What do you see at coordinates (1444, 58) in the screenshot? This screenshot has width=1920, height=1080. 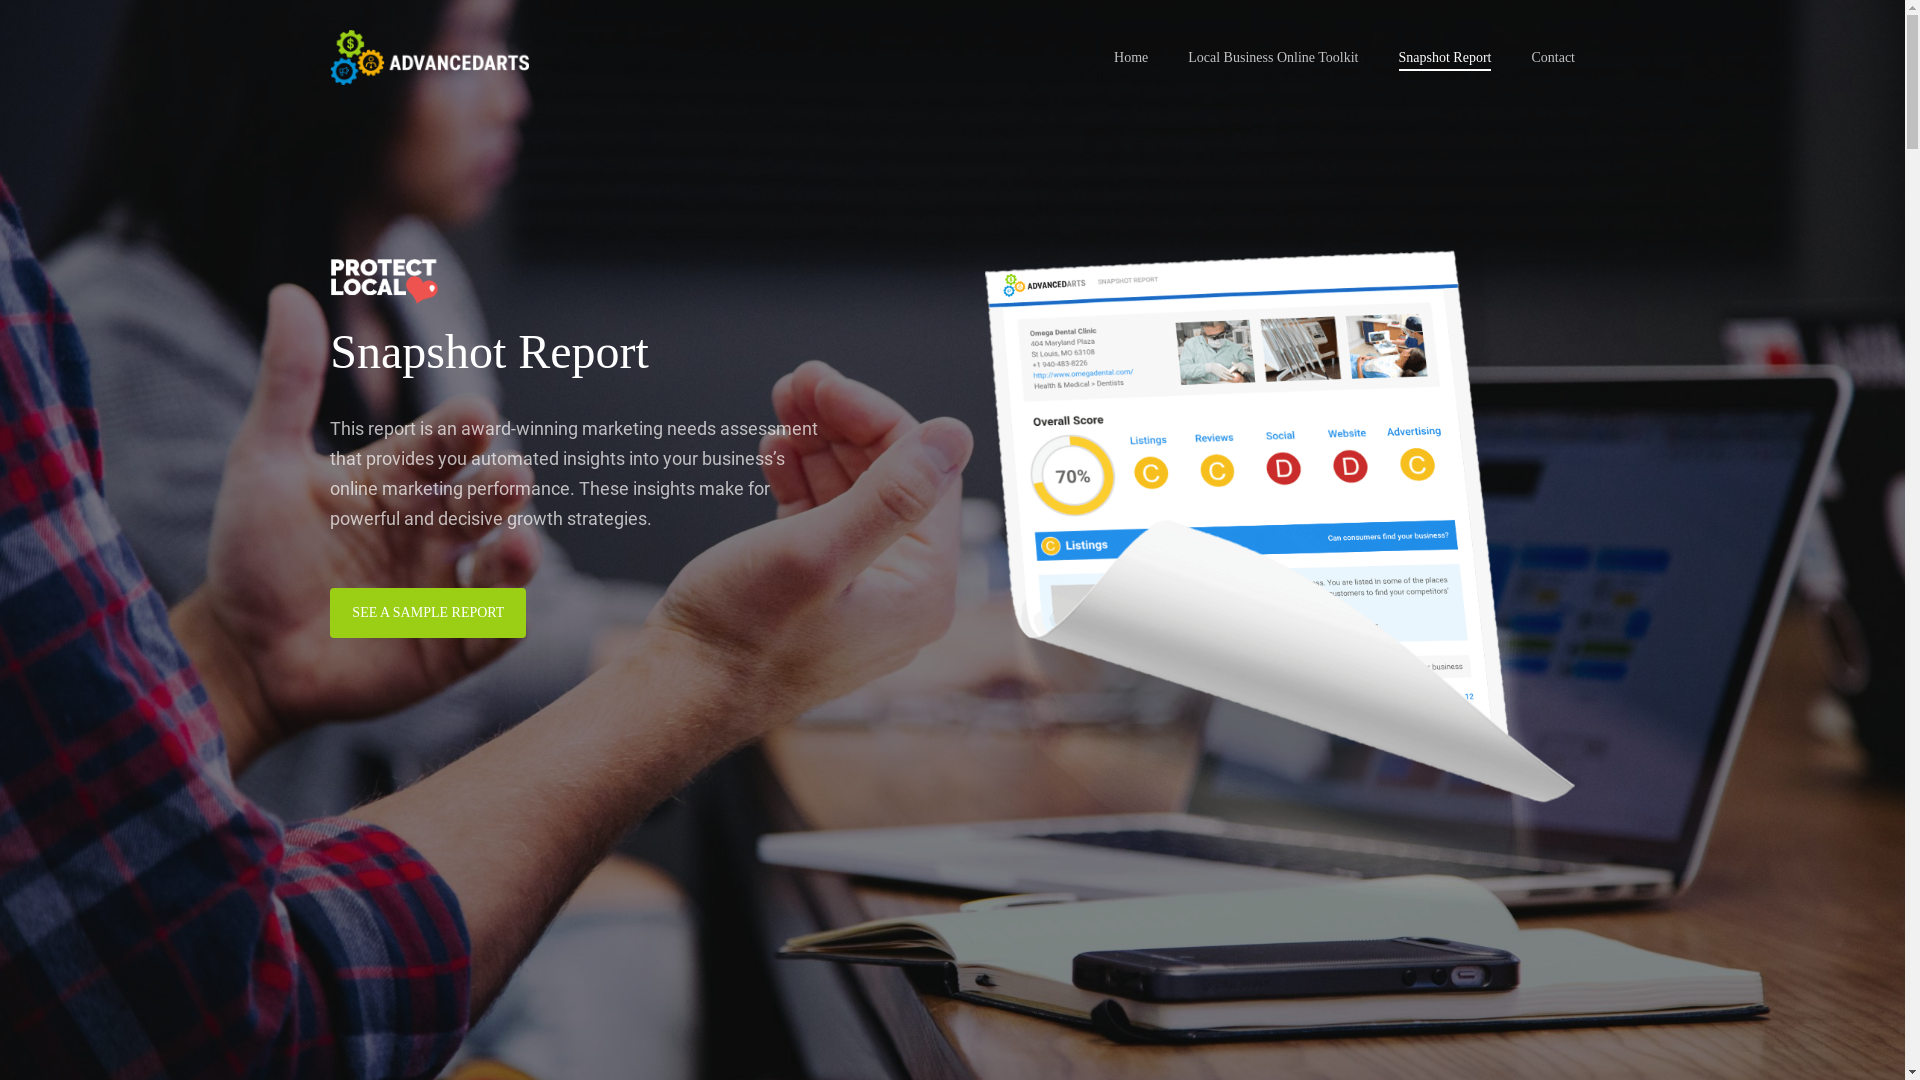 I see `Snapshot Report` at bounding box center [1444, 58].